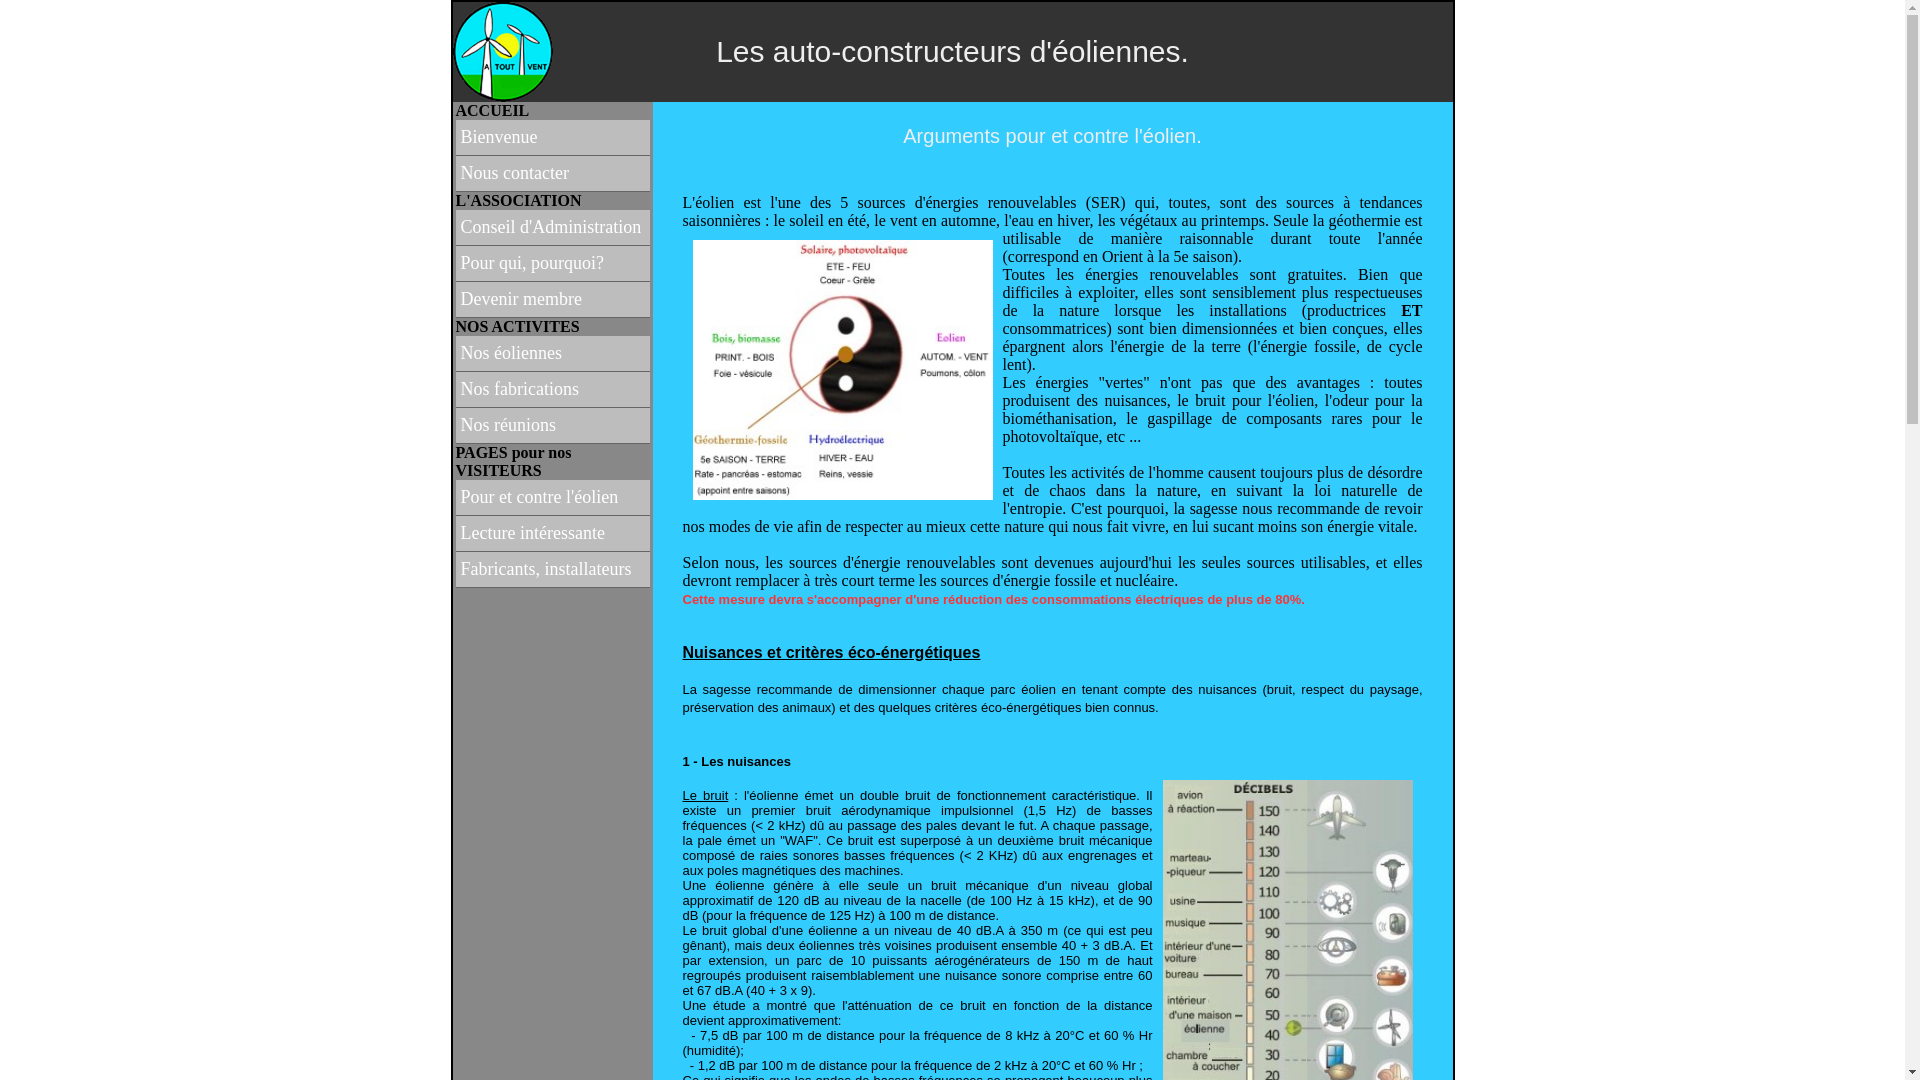  I want to click on Le logo de l'association, so click(502, 52).